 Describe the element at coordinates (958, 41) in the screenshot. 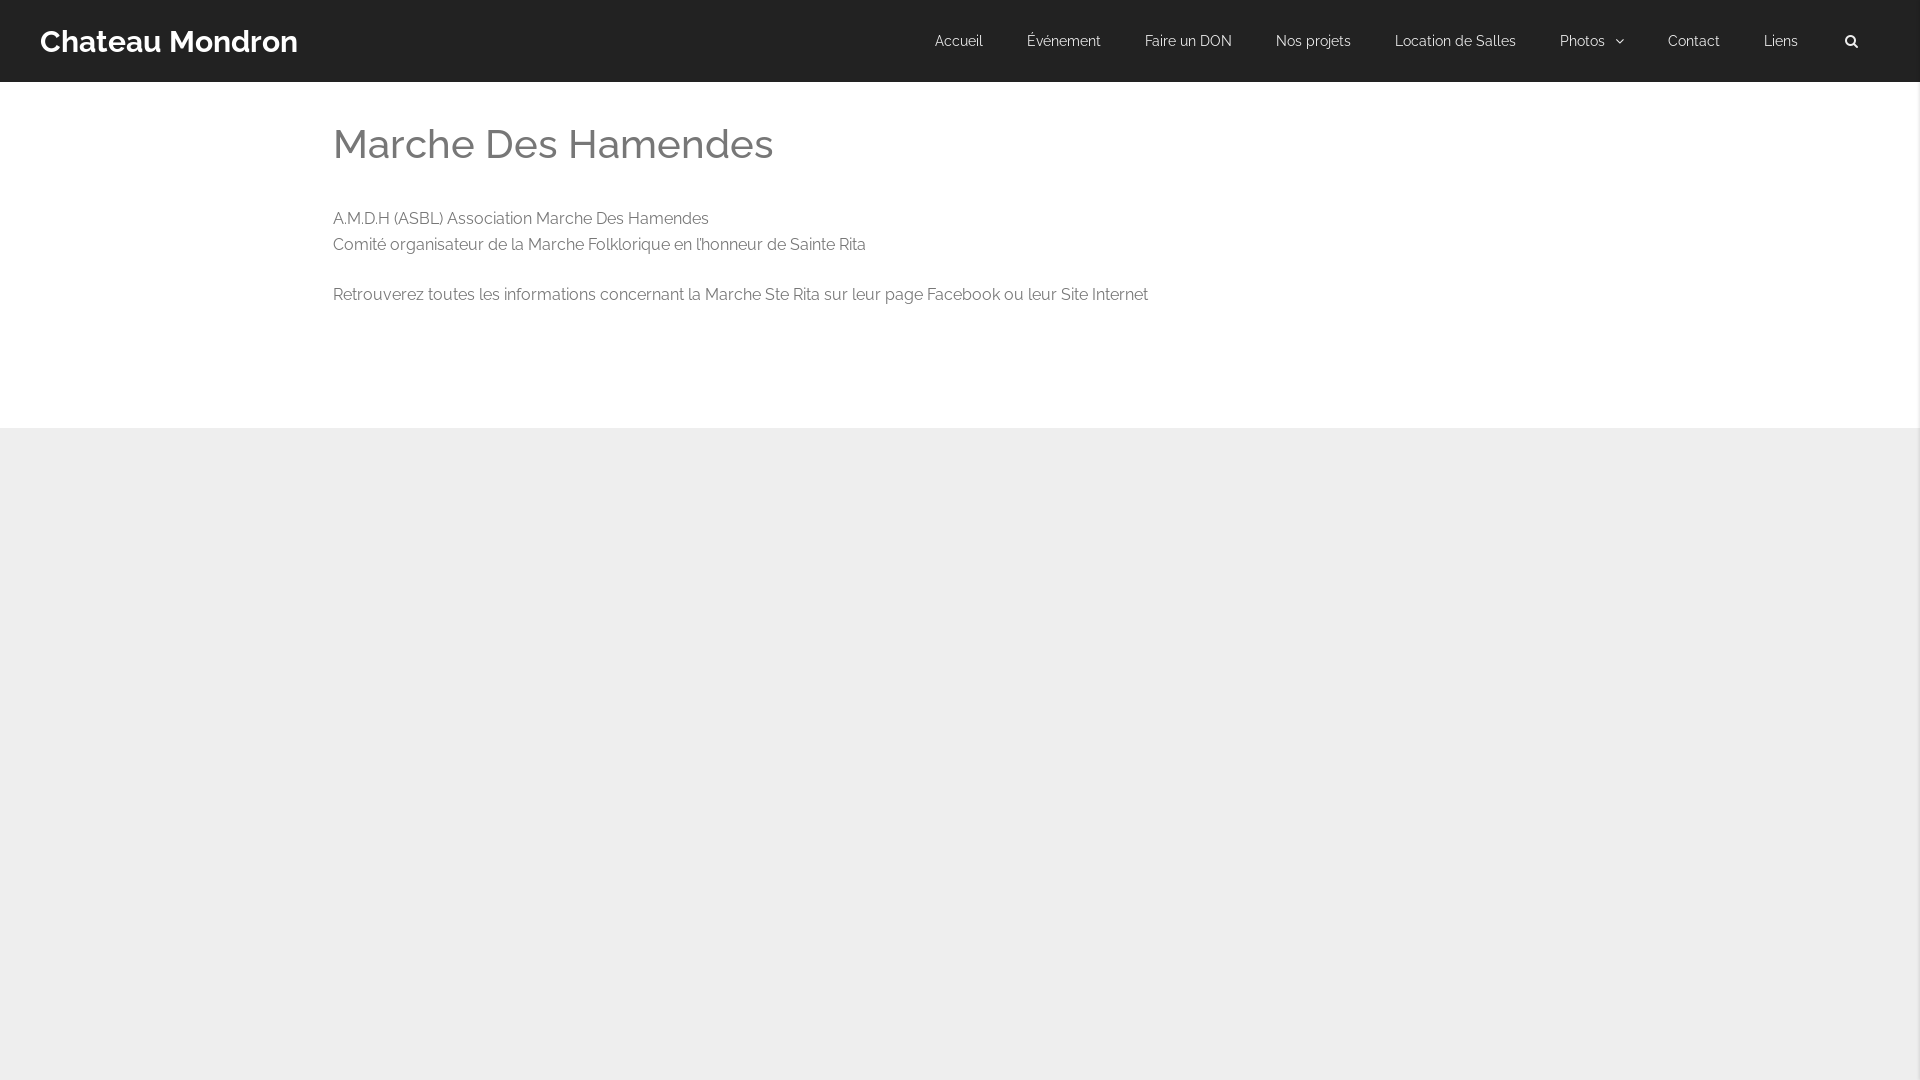

I see `Accueil` at that location.